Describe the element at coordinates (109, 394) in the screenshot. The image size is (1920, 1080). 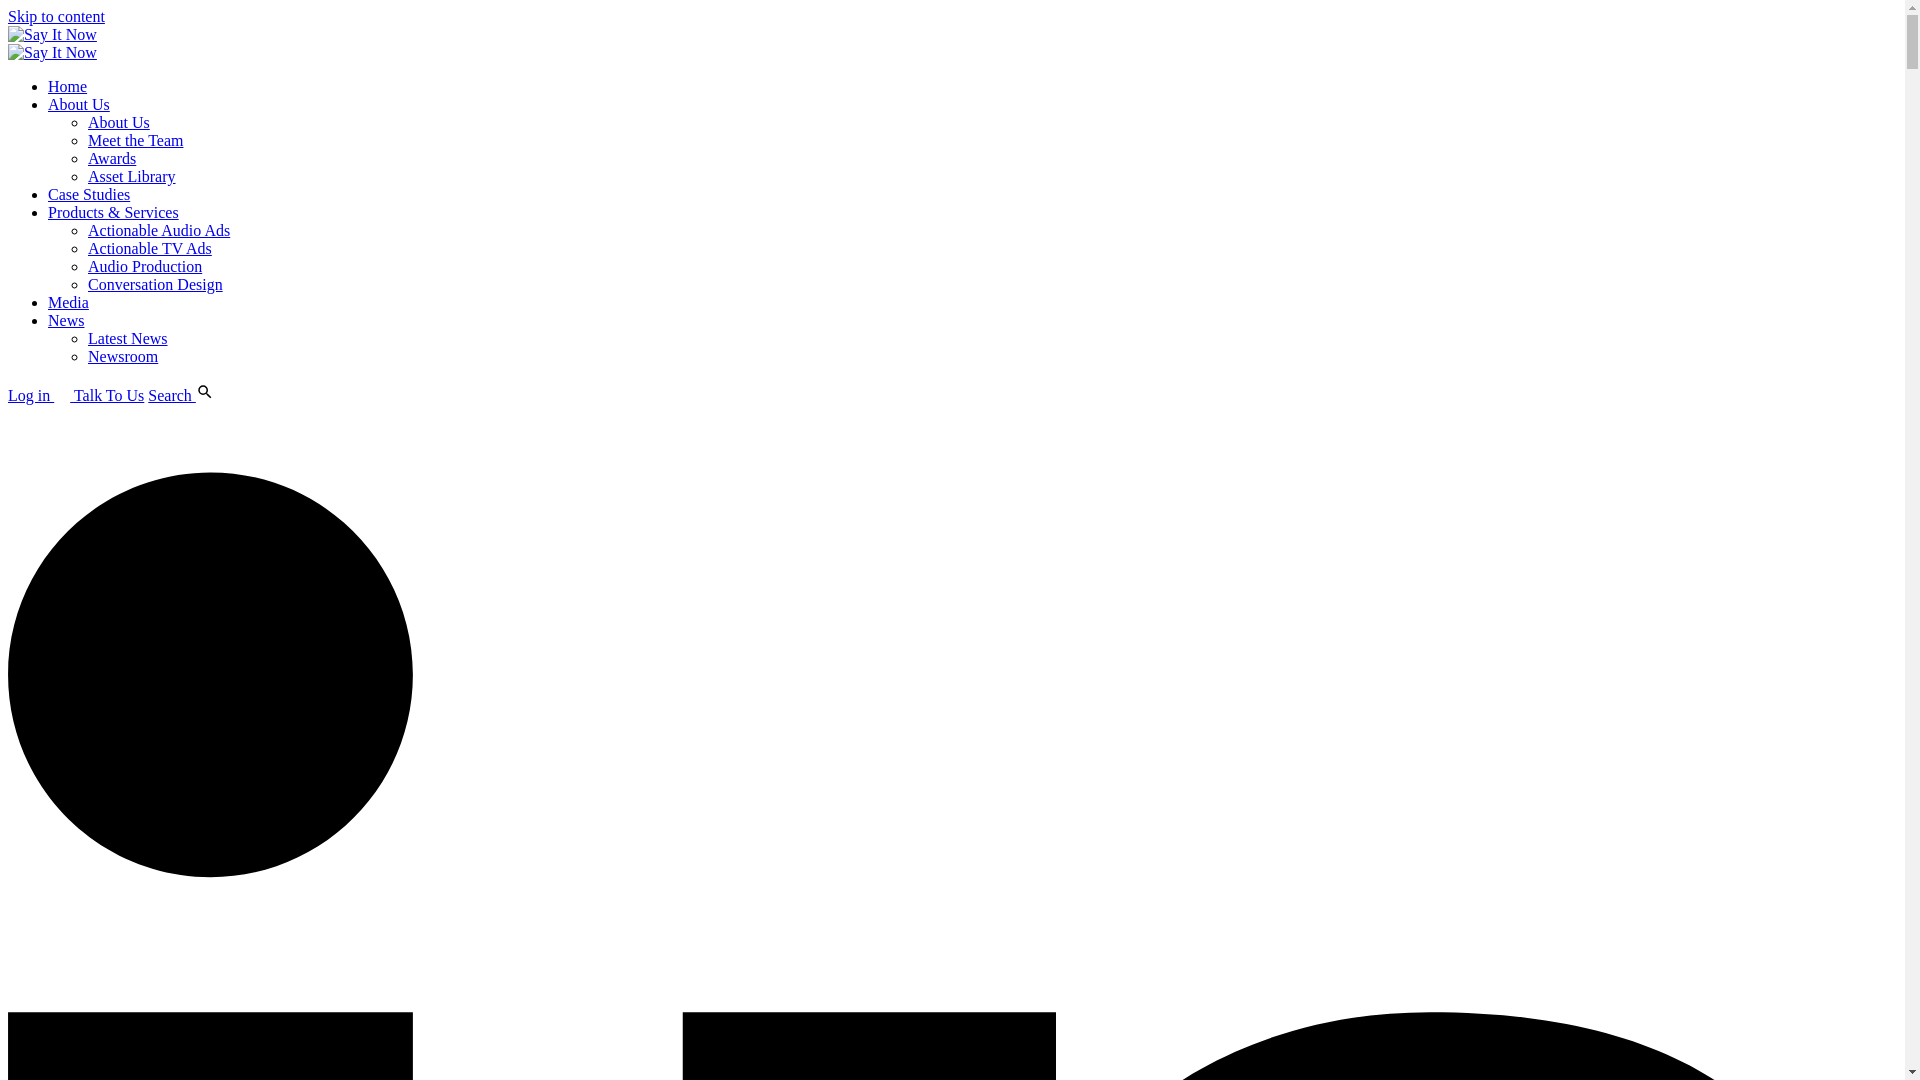
I see `Talk To Us` at that location.